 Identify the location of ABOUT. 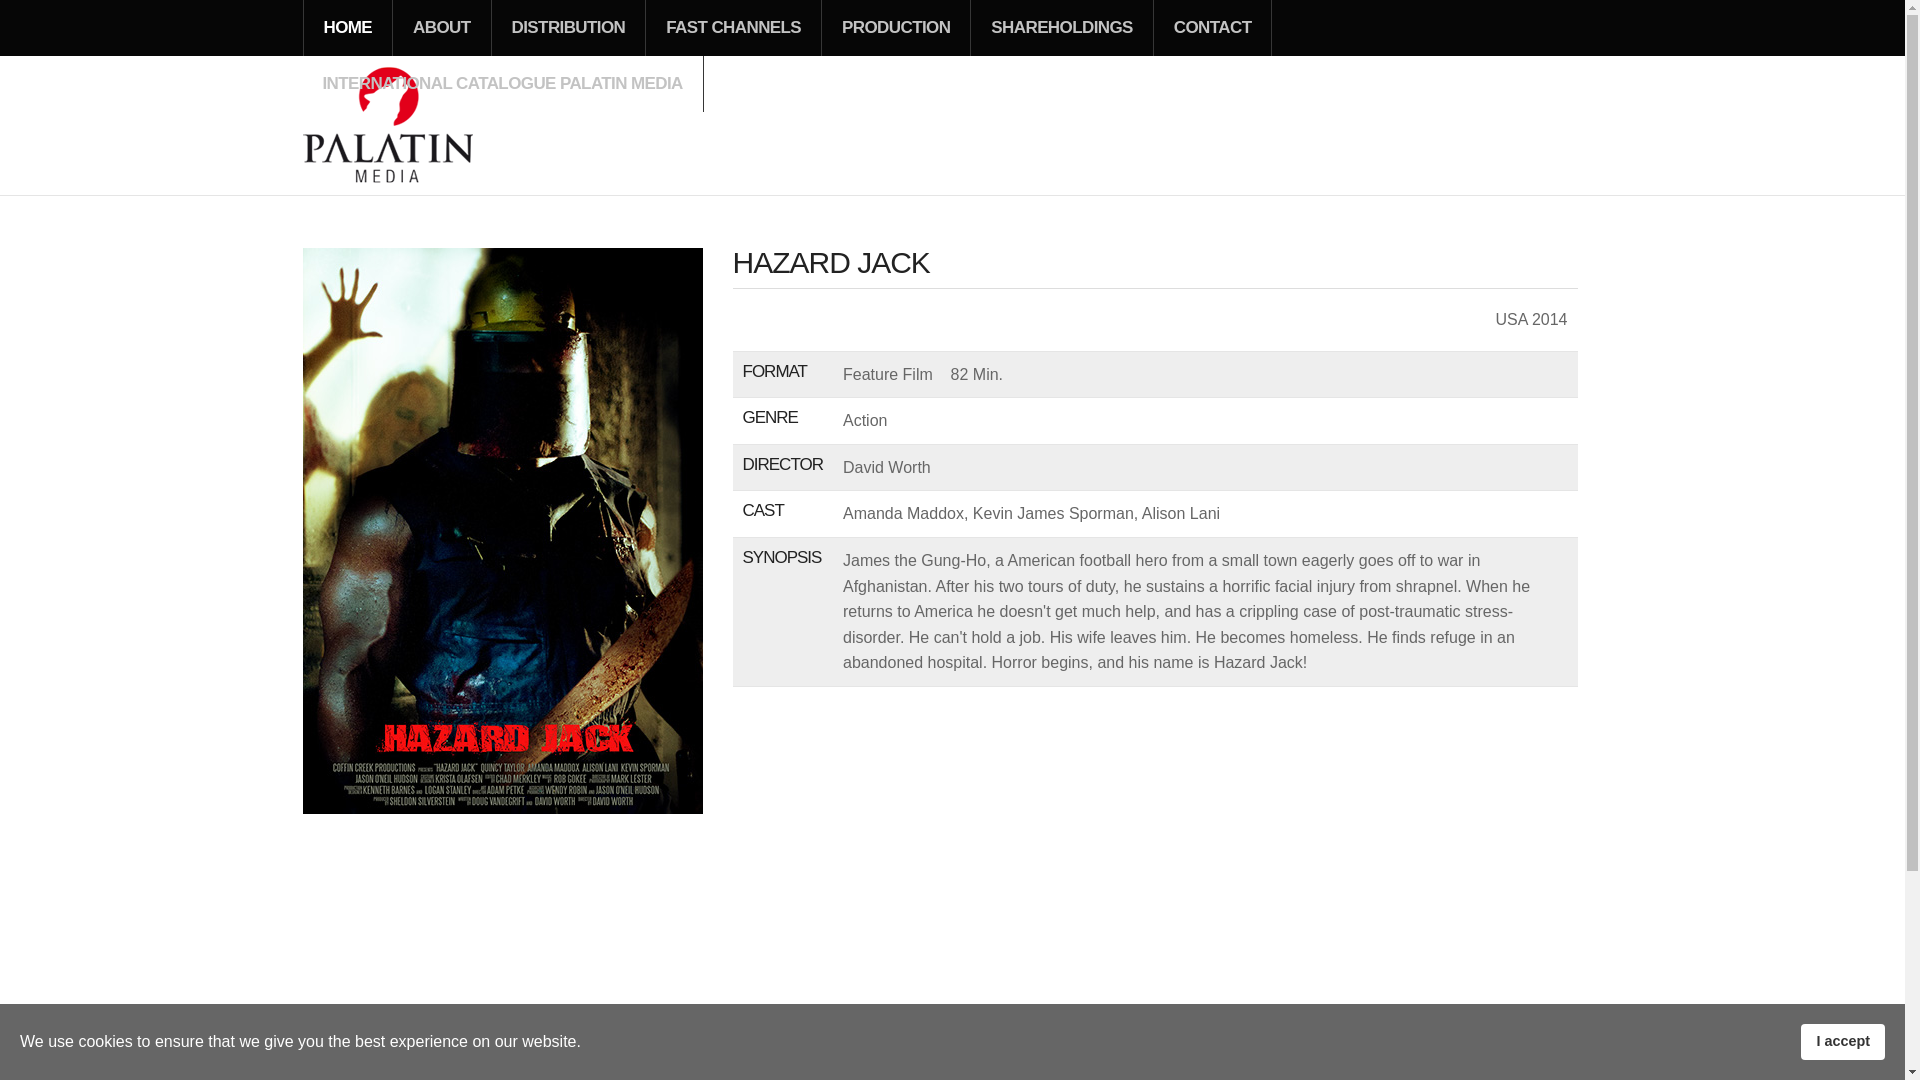
(441, 28).